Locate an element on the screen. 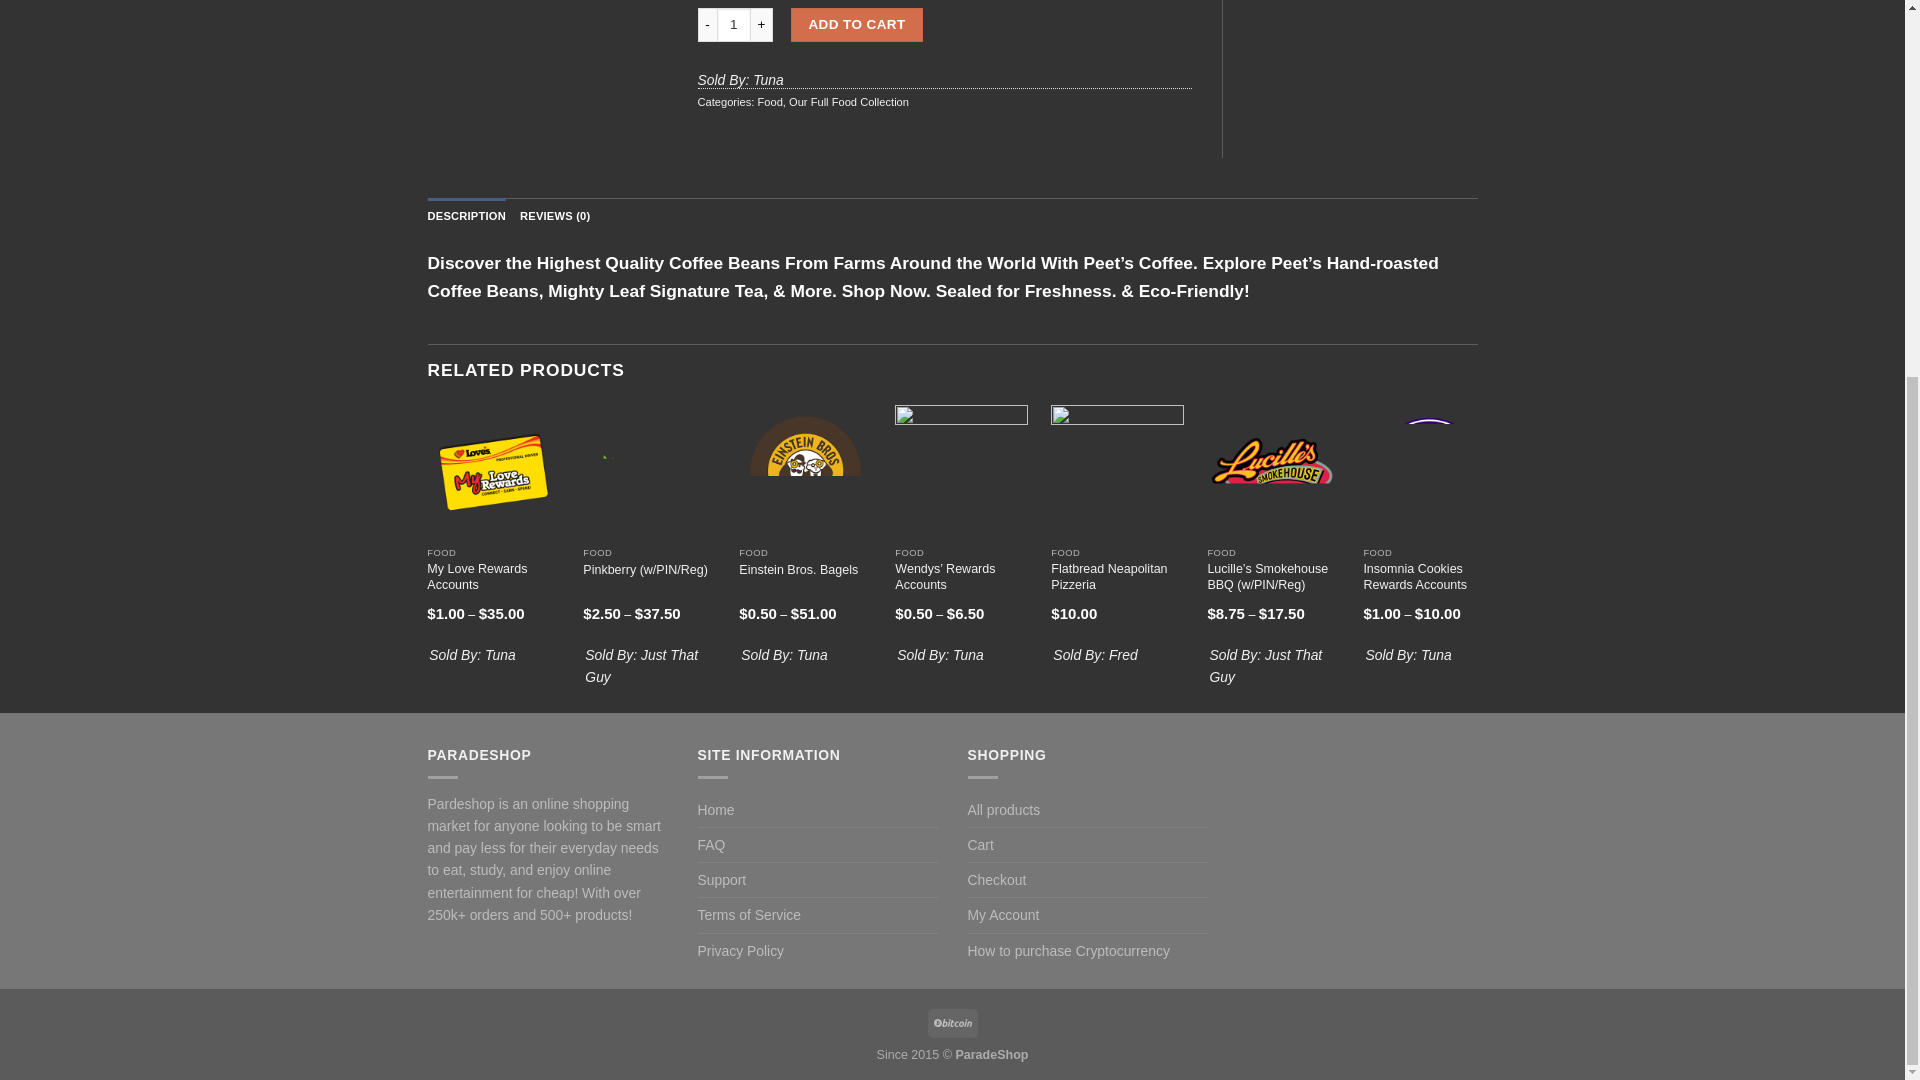 This screenshot has height=1080, width=1920. Fred is located at coordinates (1124, 654).